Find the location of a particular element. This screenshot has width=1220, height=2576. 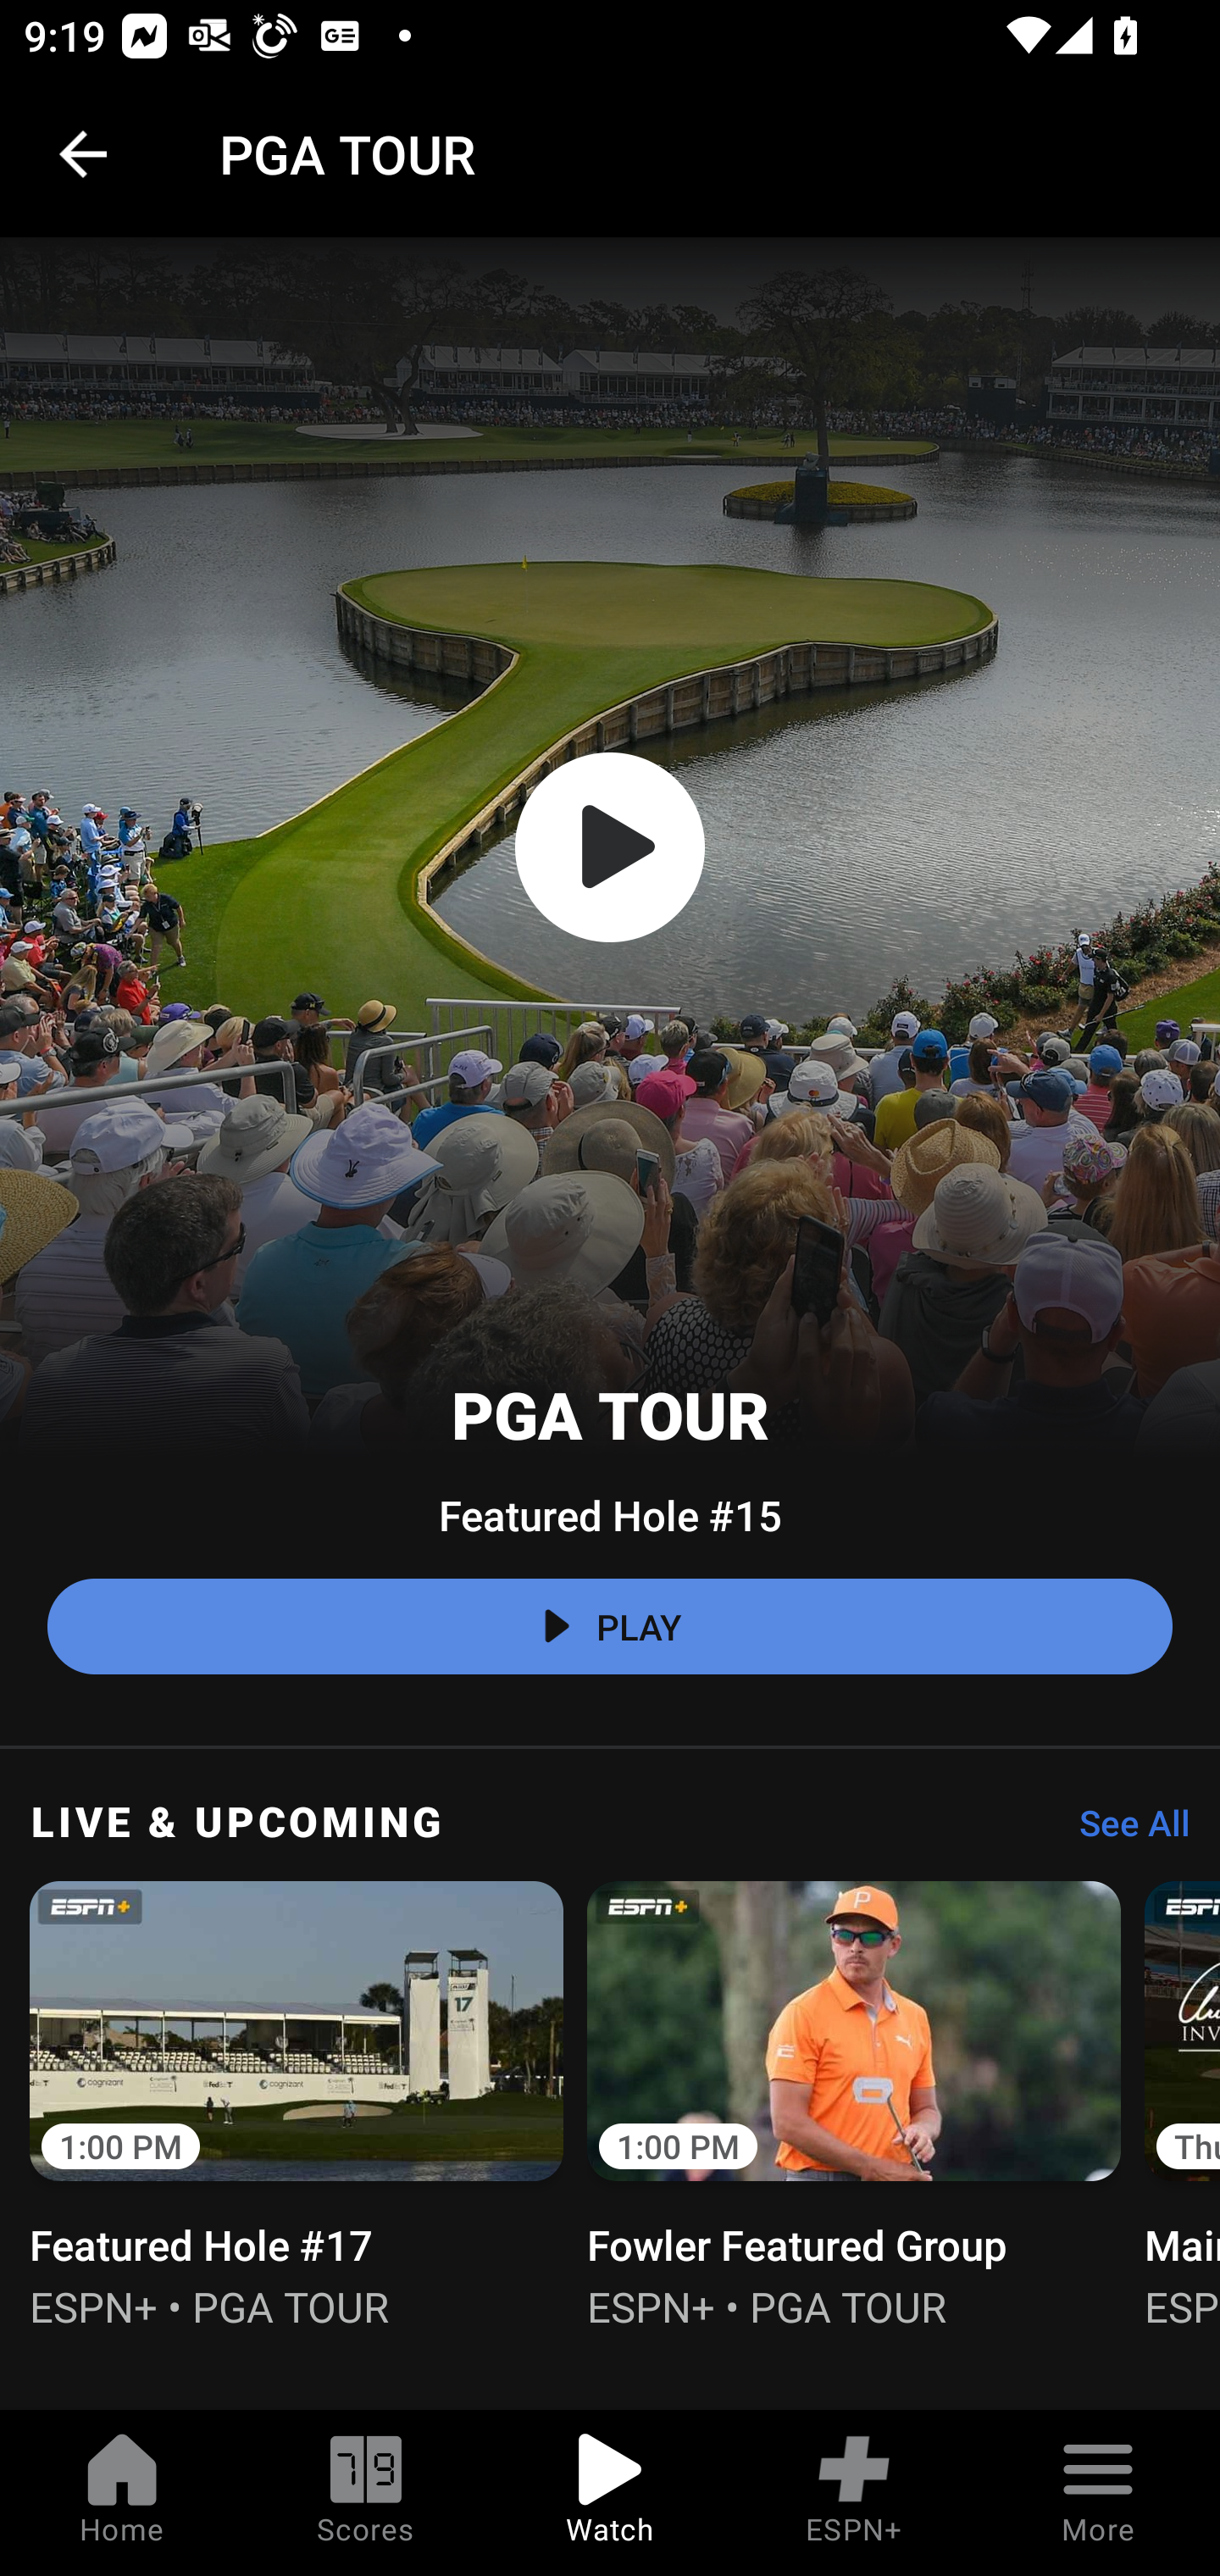

PLAY is located at coordinates (610, 1627).